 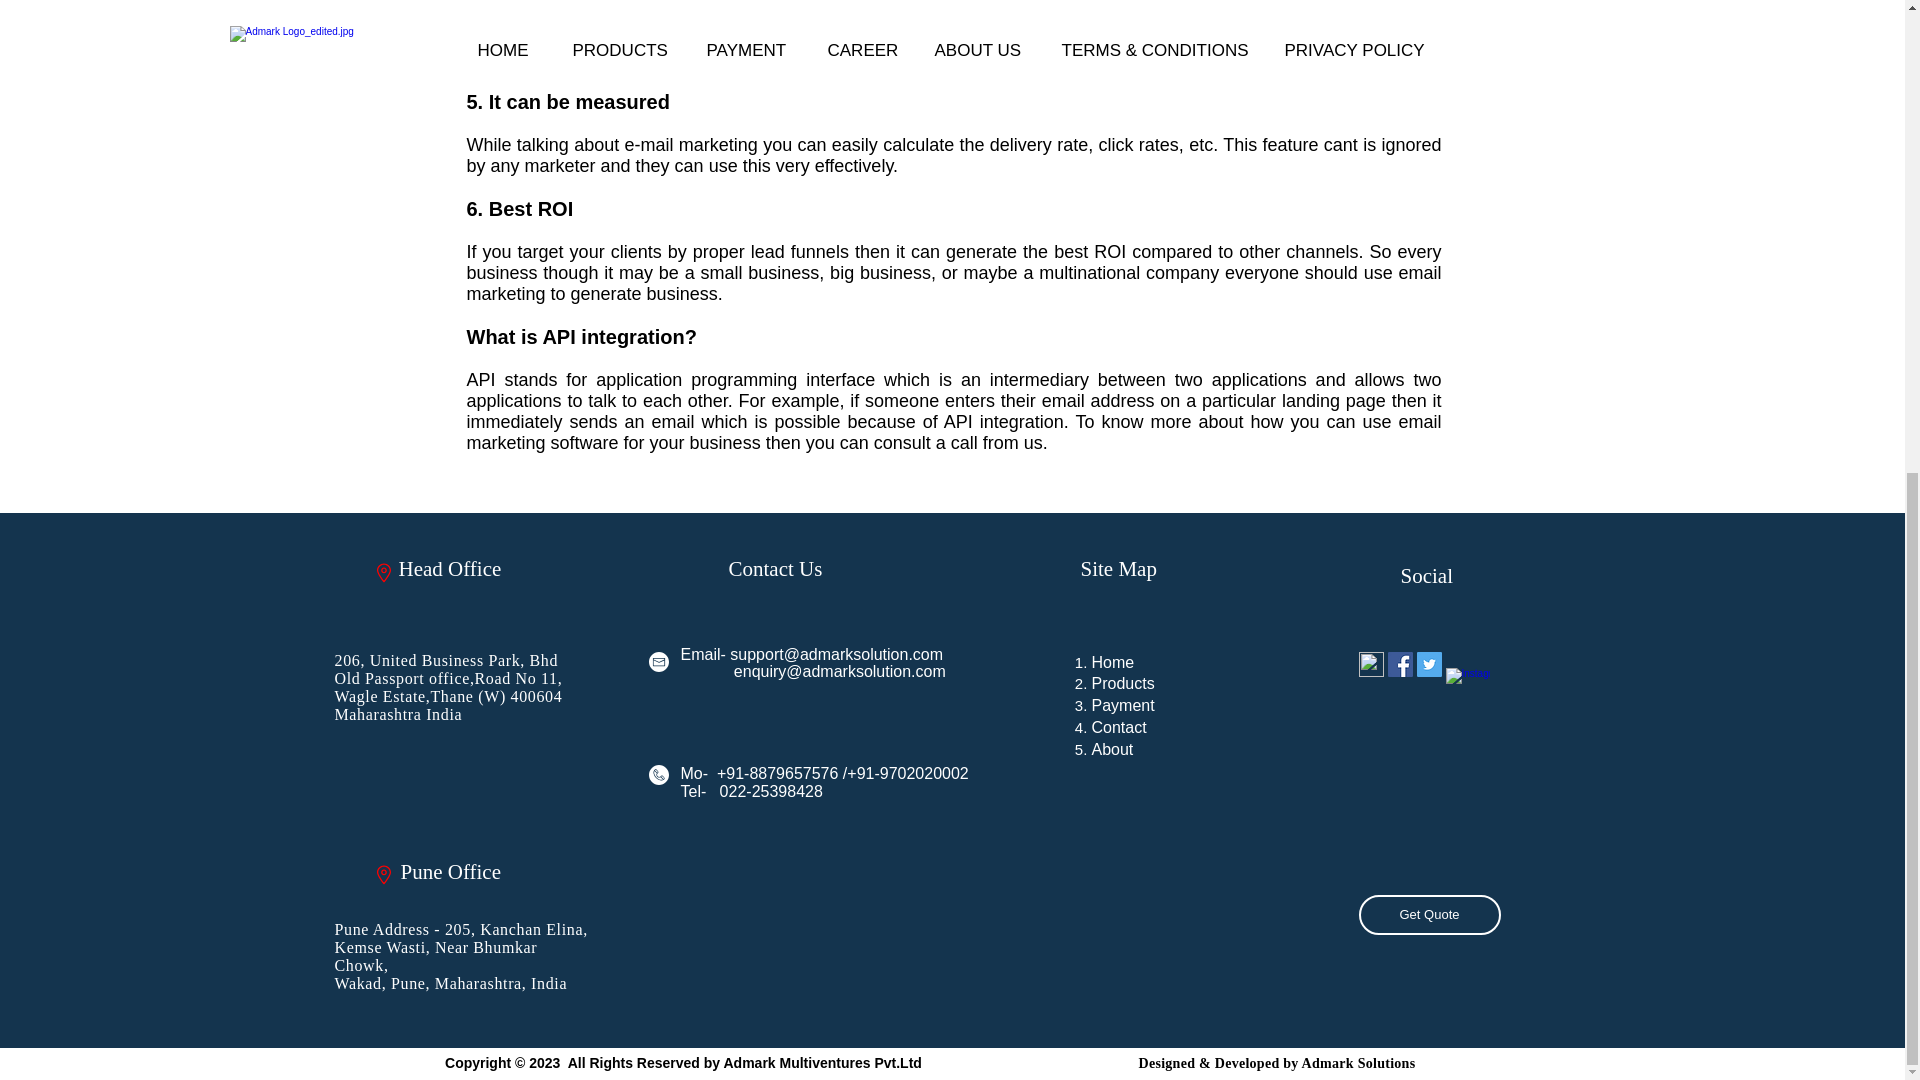 What do you see at coordinates (750, 792) in the screenshot?
I see `Tel-   022-25398428` at bounding box center [750, 792].